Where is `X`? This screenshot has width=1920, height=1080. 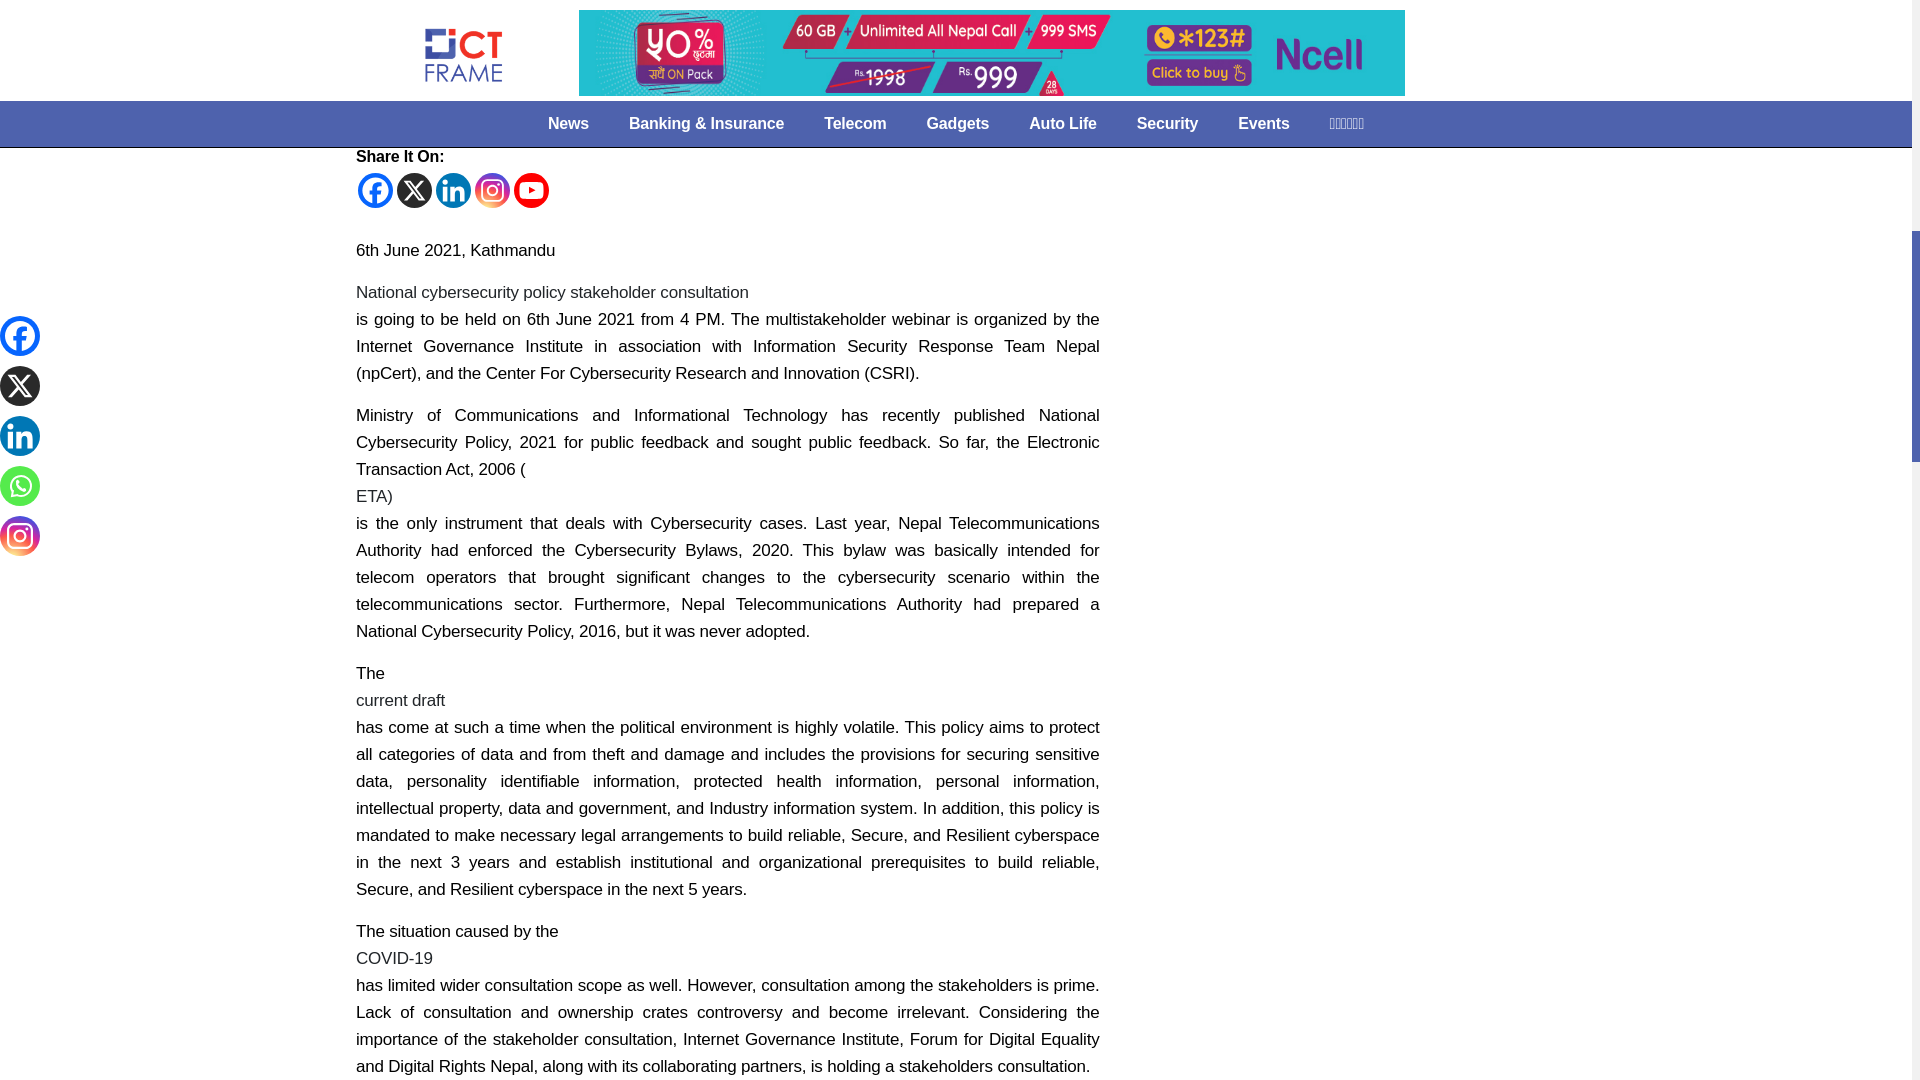 X is located at coordinates (414, 190).